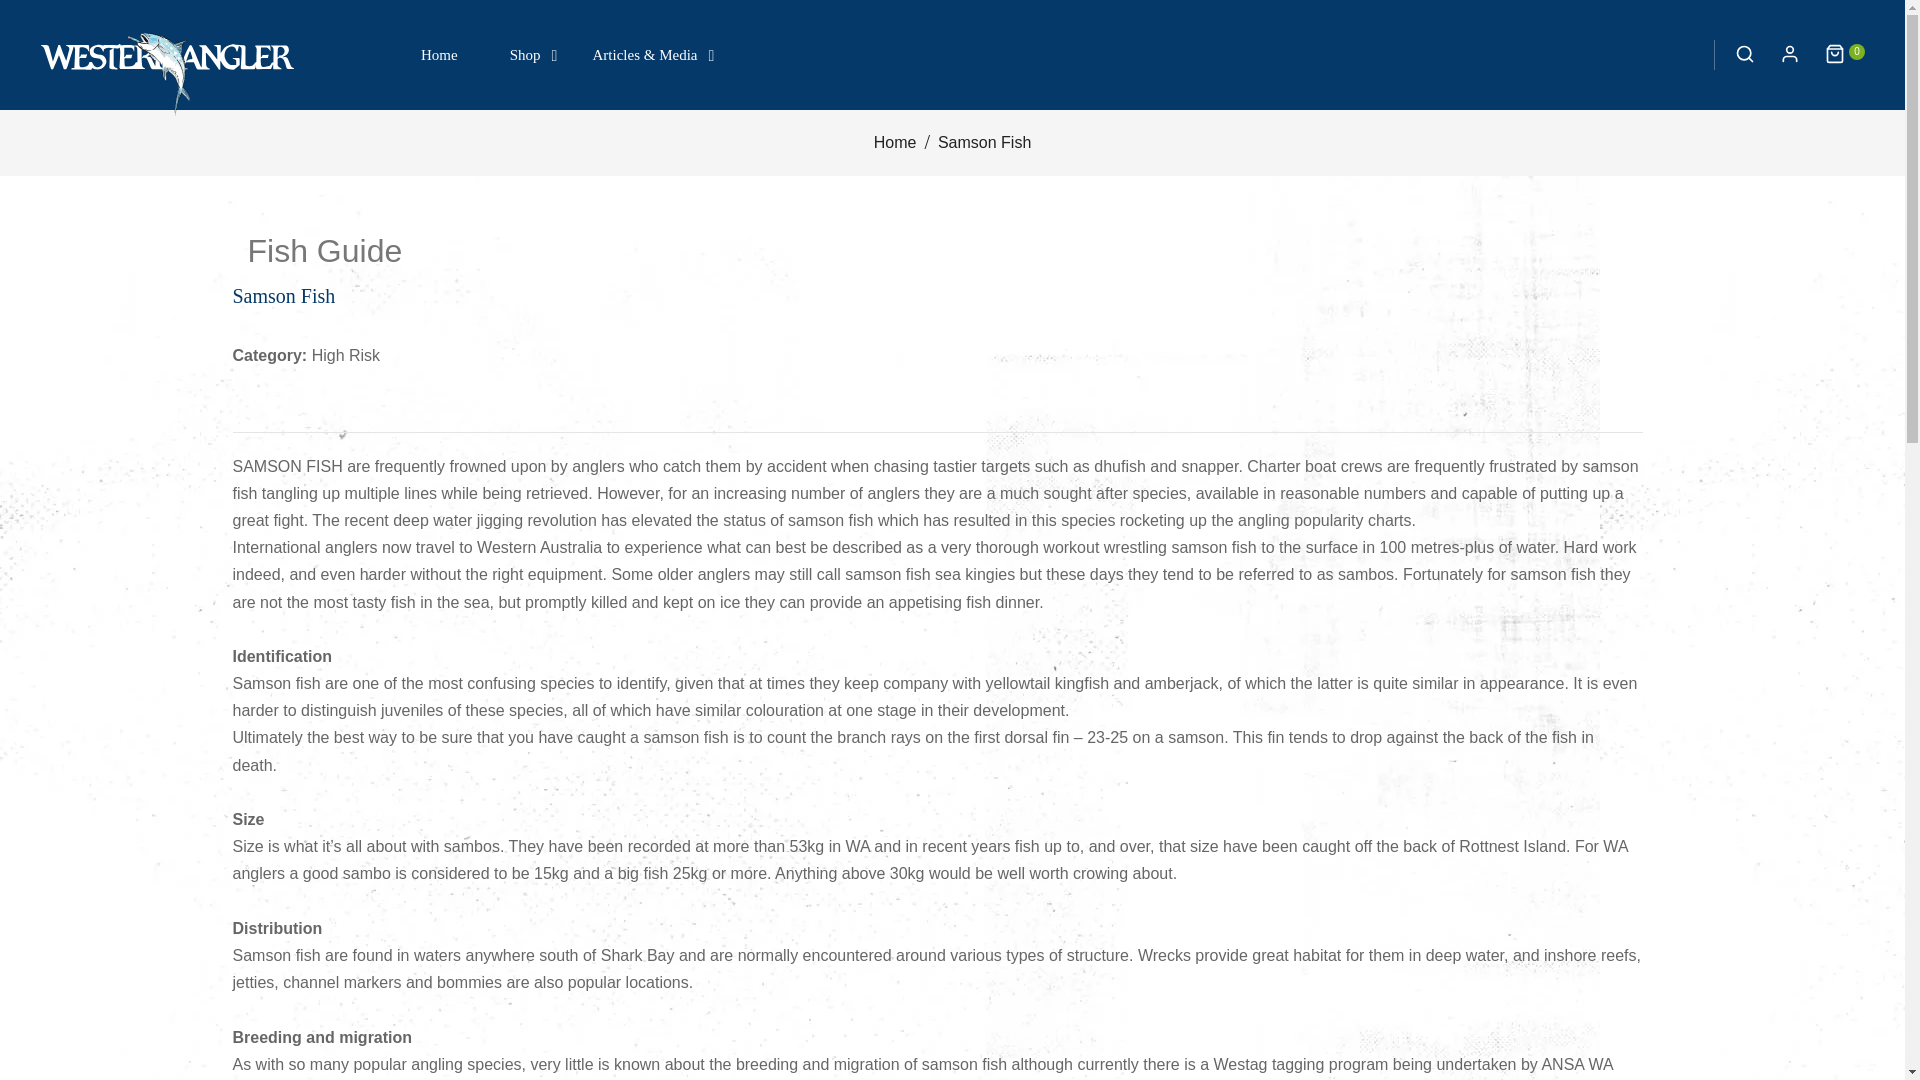 The height and width of the screenshot is (1080, 1920). Describe the element at coordinates (439, 54) in the screenshot. I see `Home` at that location.